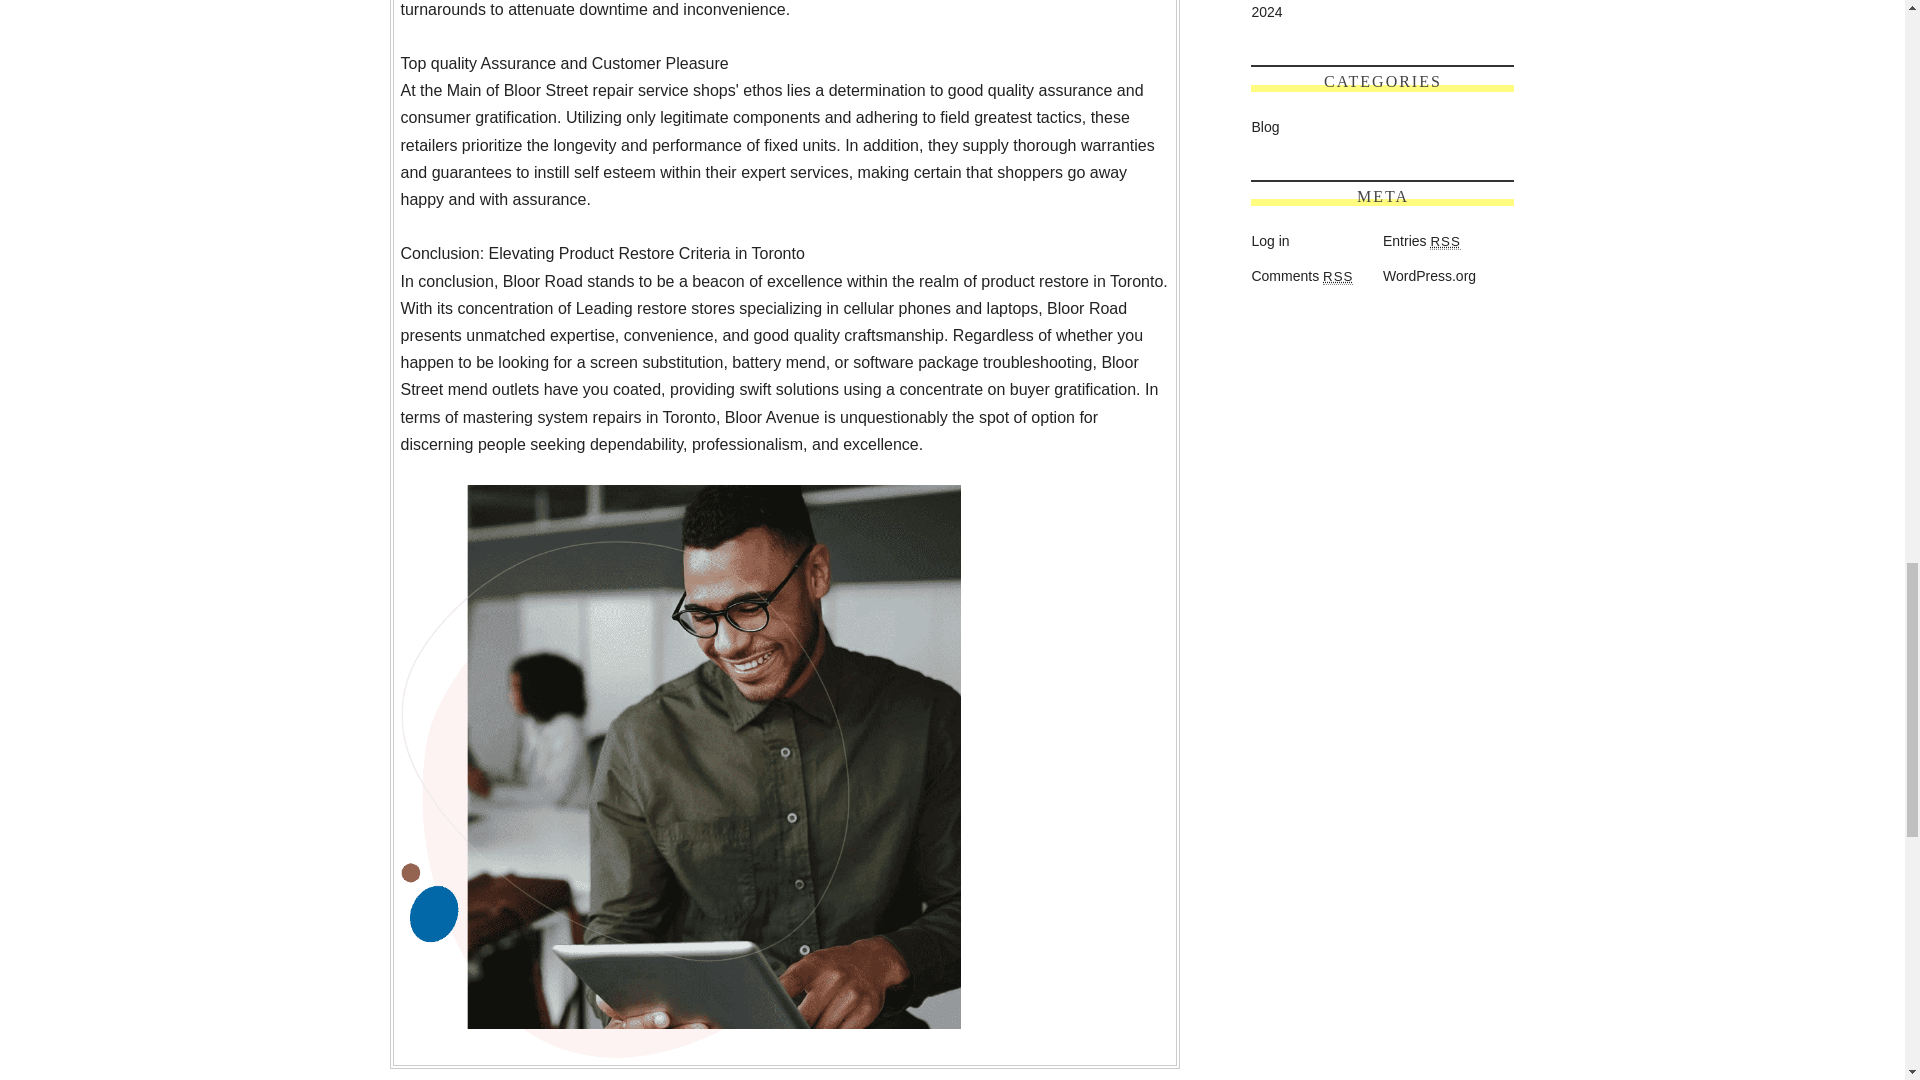 The image size is (1920, 1080). What do you see at coordinates (1429, 276) in the screenshot?
I see `WordPress.org` at bounding box center [1429, 276].